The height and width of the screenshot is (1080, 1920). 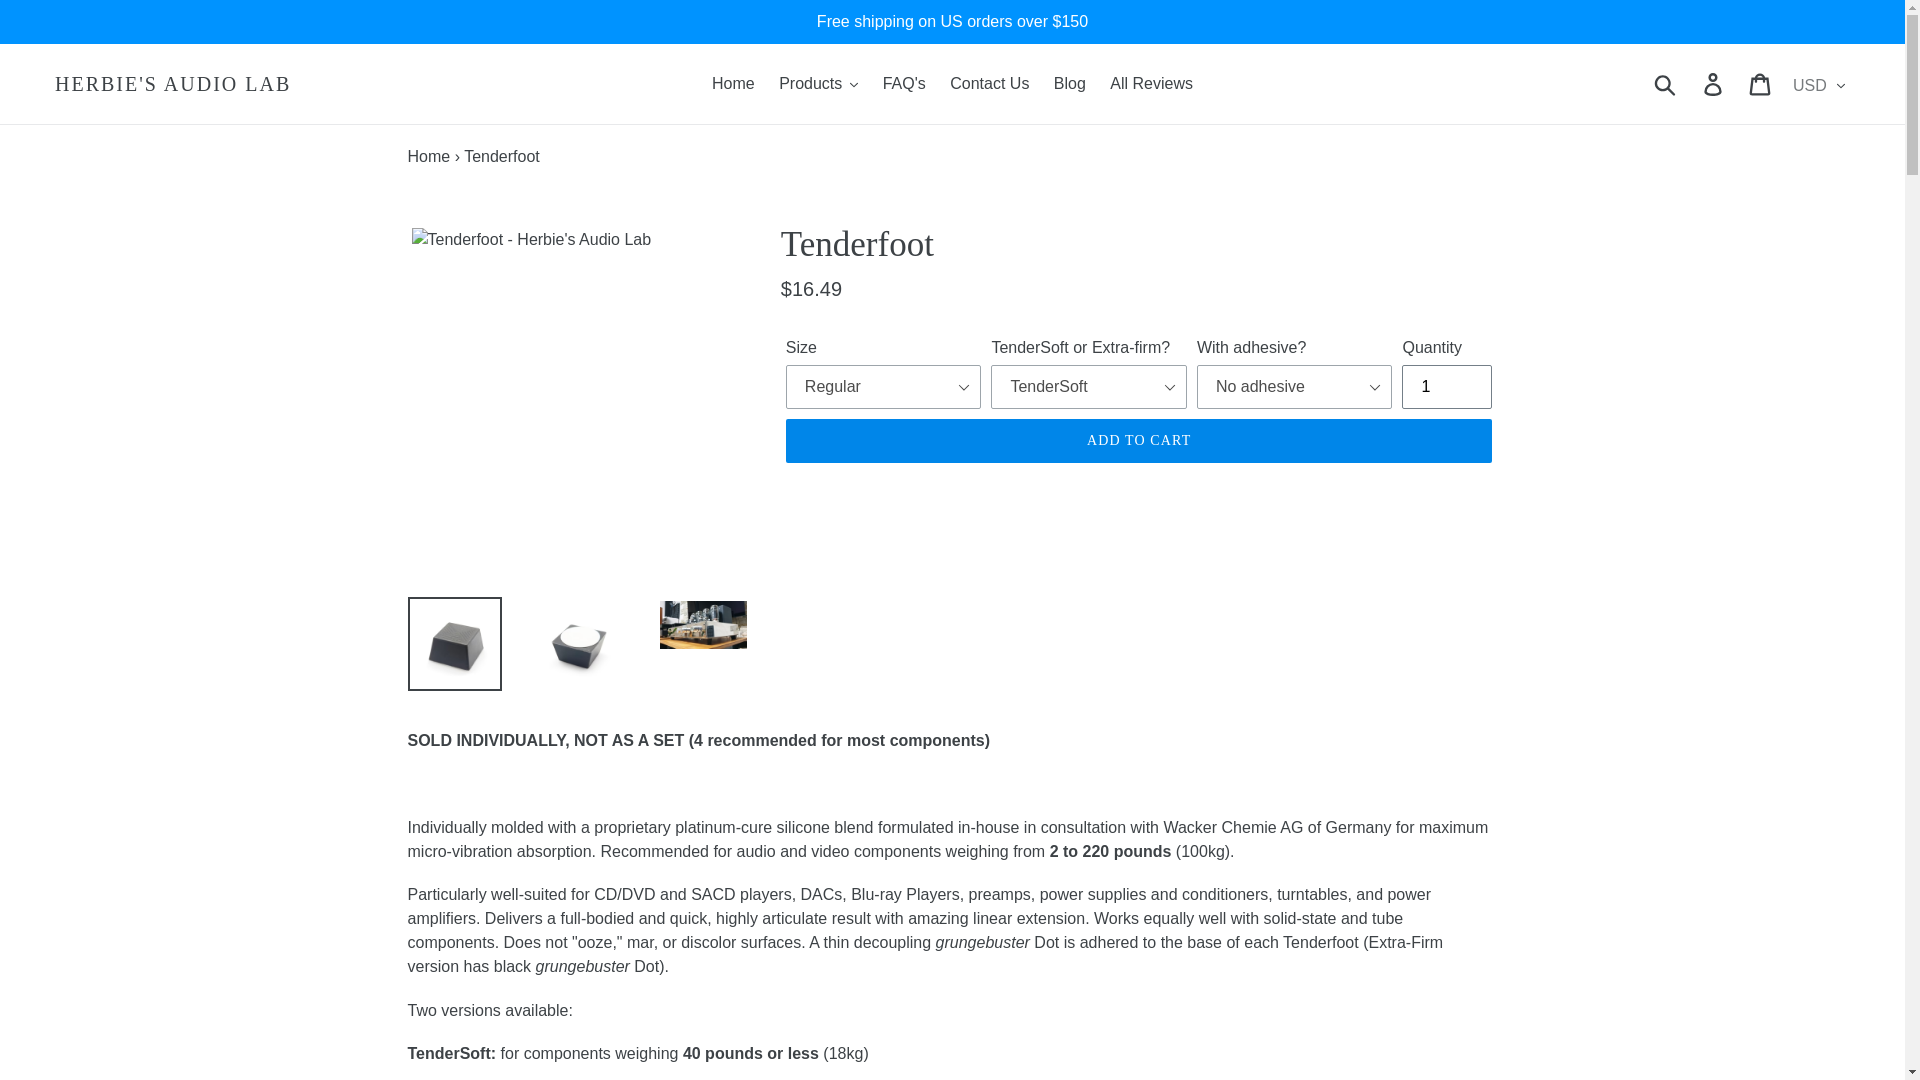 I want to click on 1, so click(x=1446, y=387).